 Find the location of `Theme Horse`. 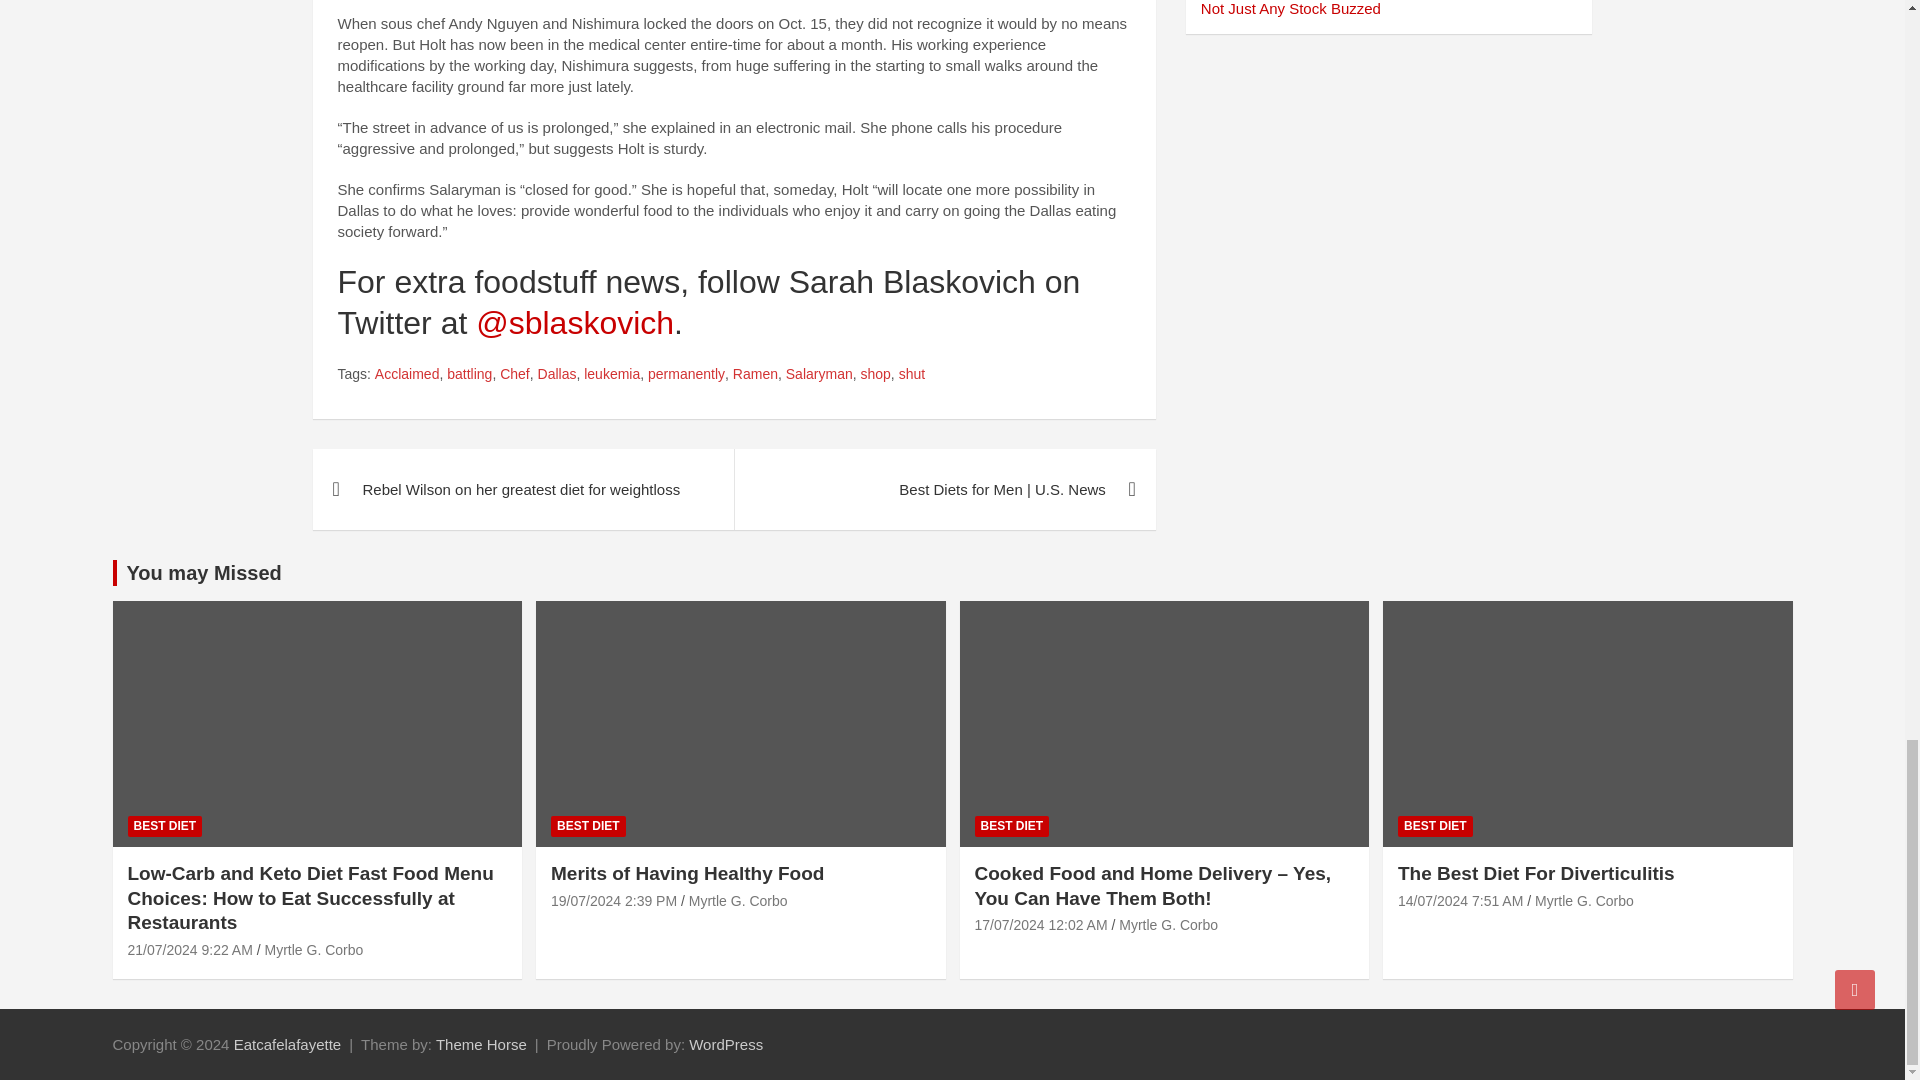

Theme Horse is located at coordinates (480, 1044).